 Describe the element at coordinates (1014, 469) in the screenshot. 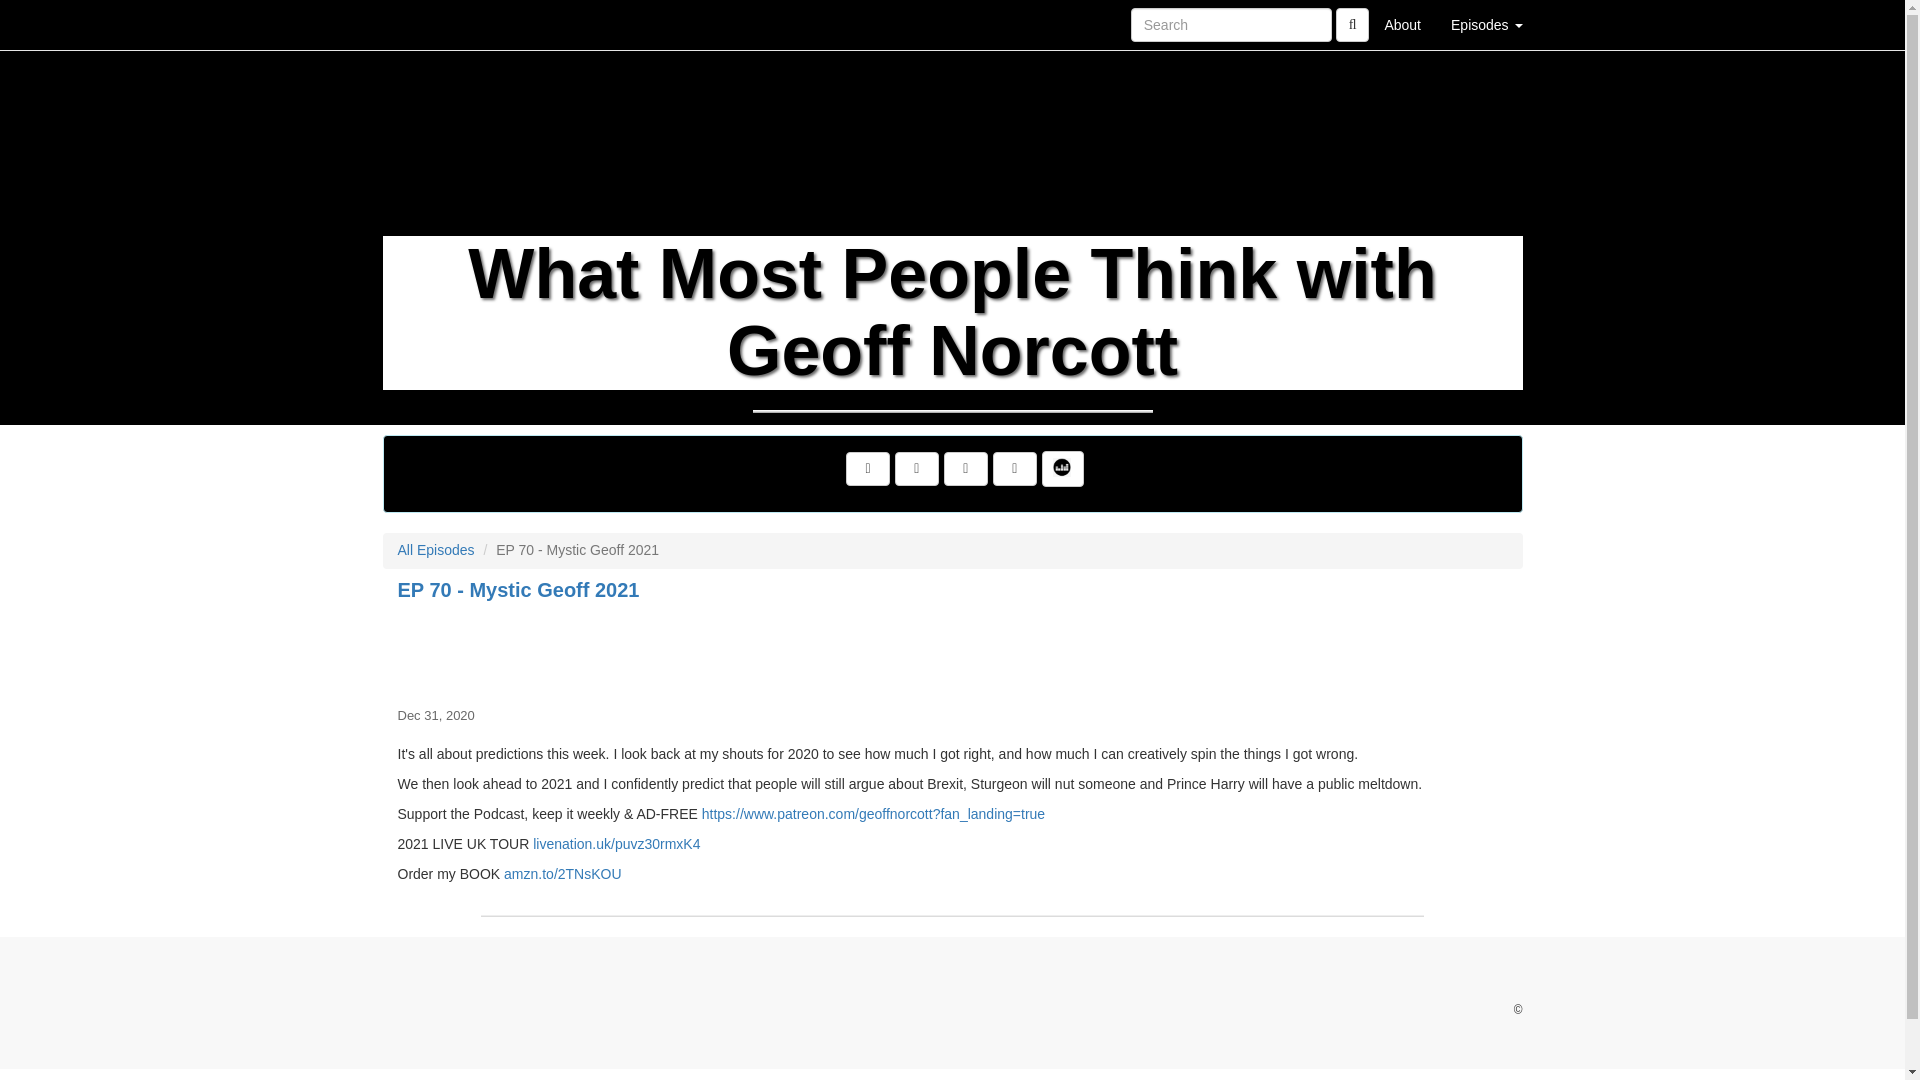

I see `Subscribe to RSS Feed` at that location.